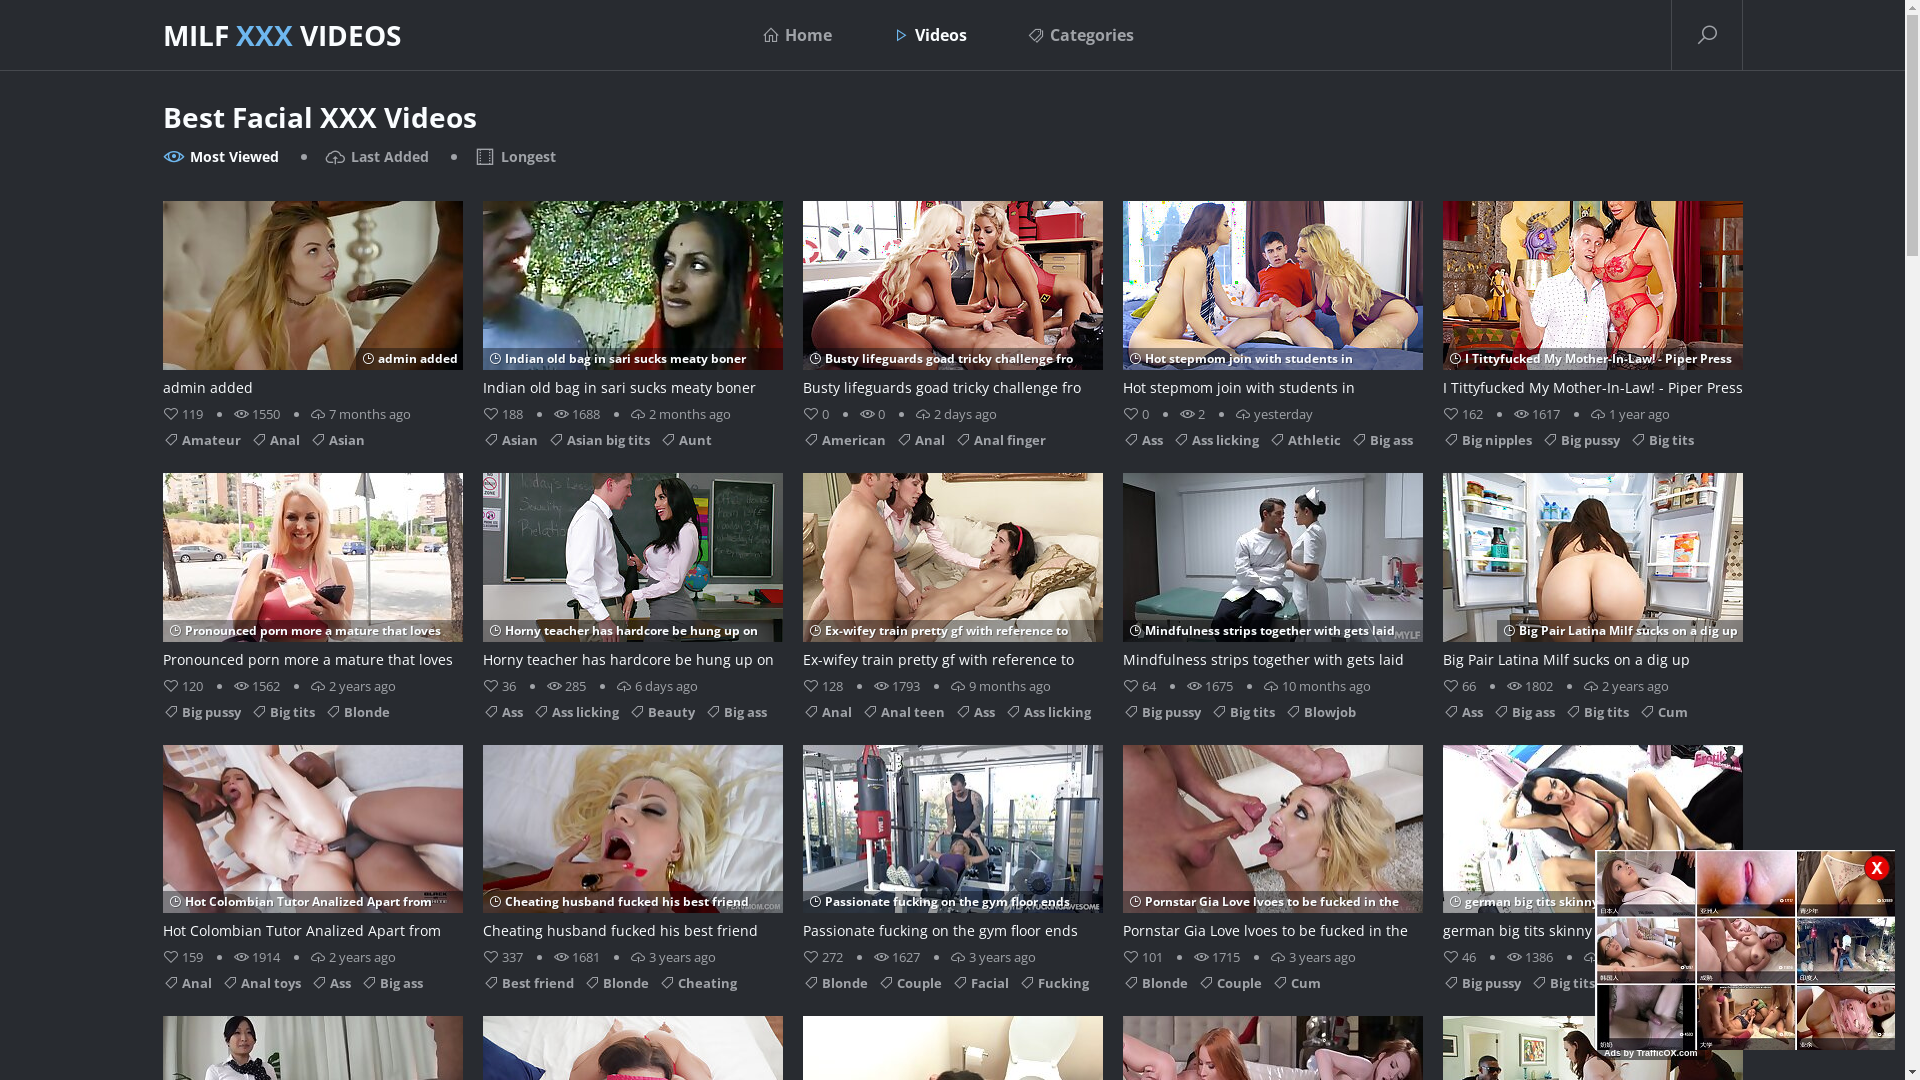 This screenshot has height=1080, width=1920. I want to click on Ass licking, so click(1215, 440).